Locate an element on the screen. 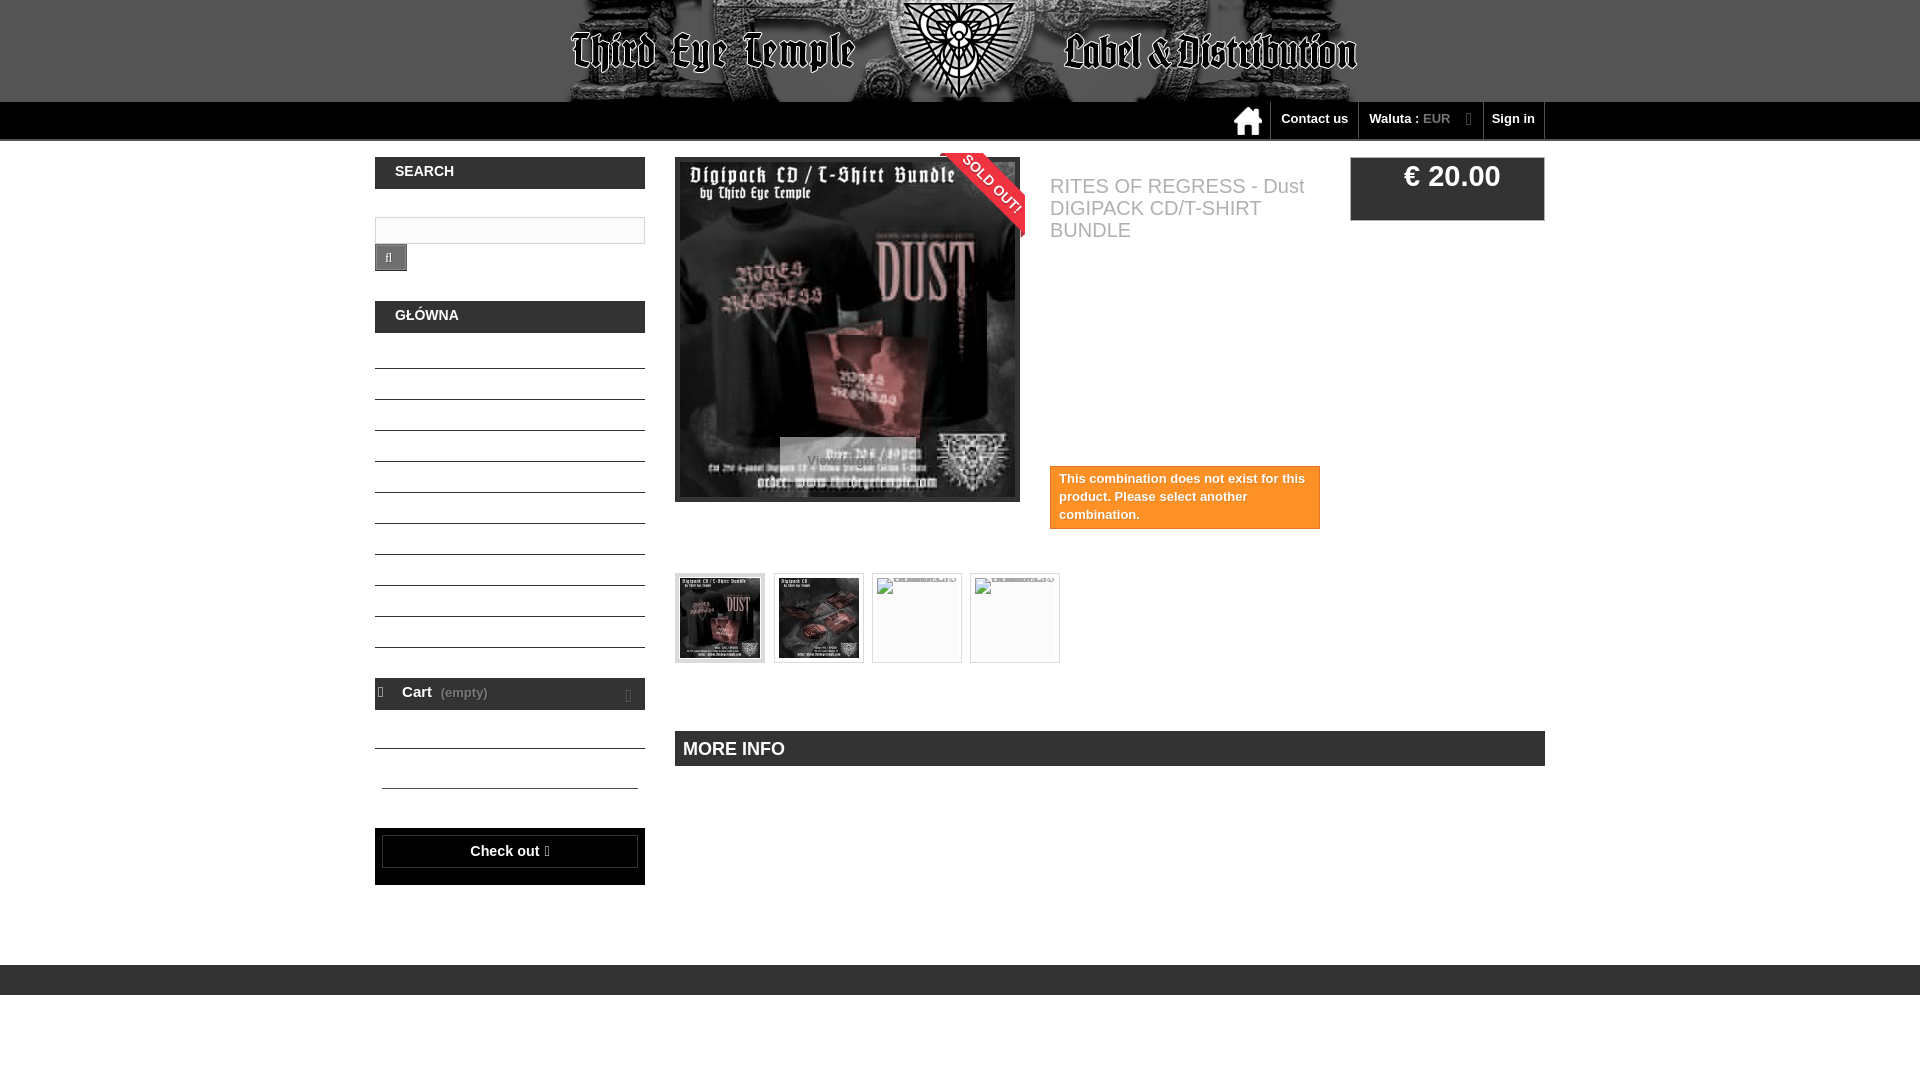  Contact us is located at coordinates (1314, 120).